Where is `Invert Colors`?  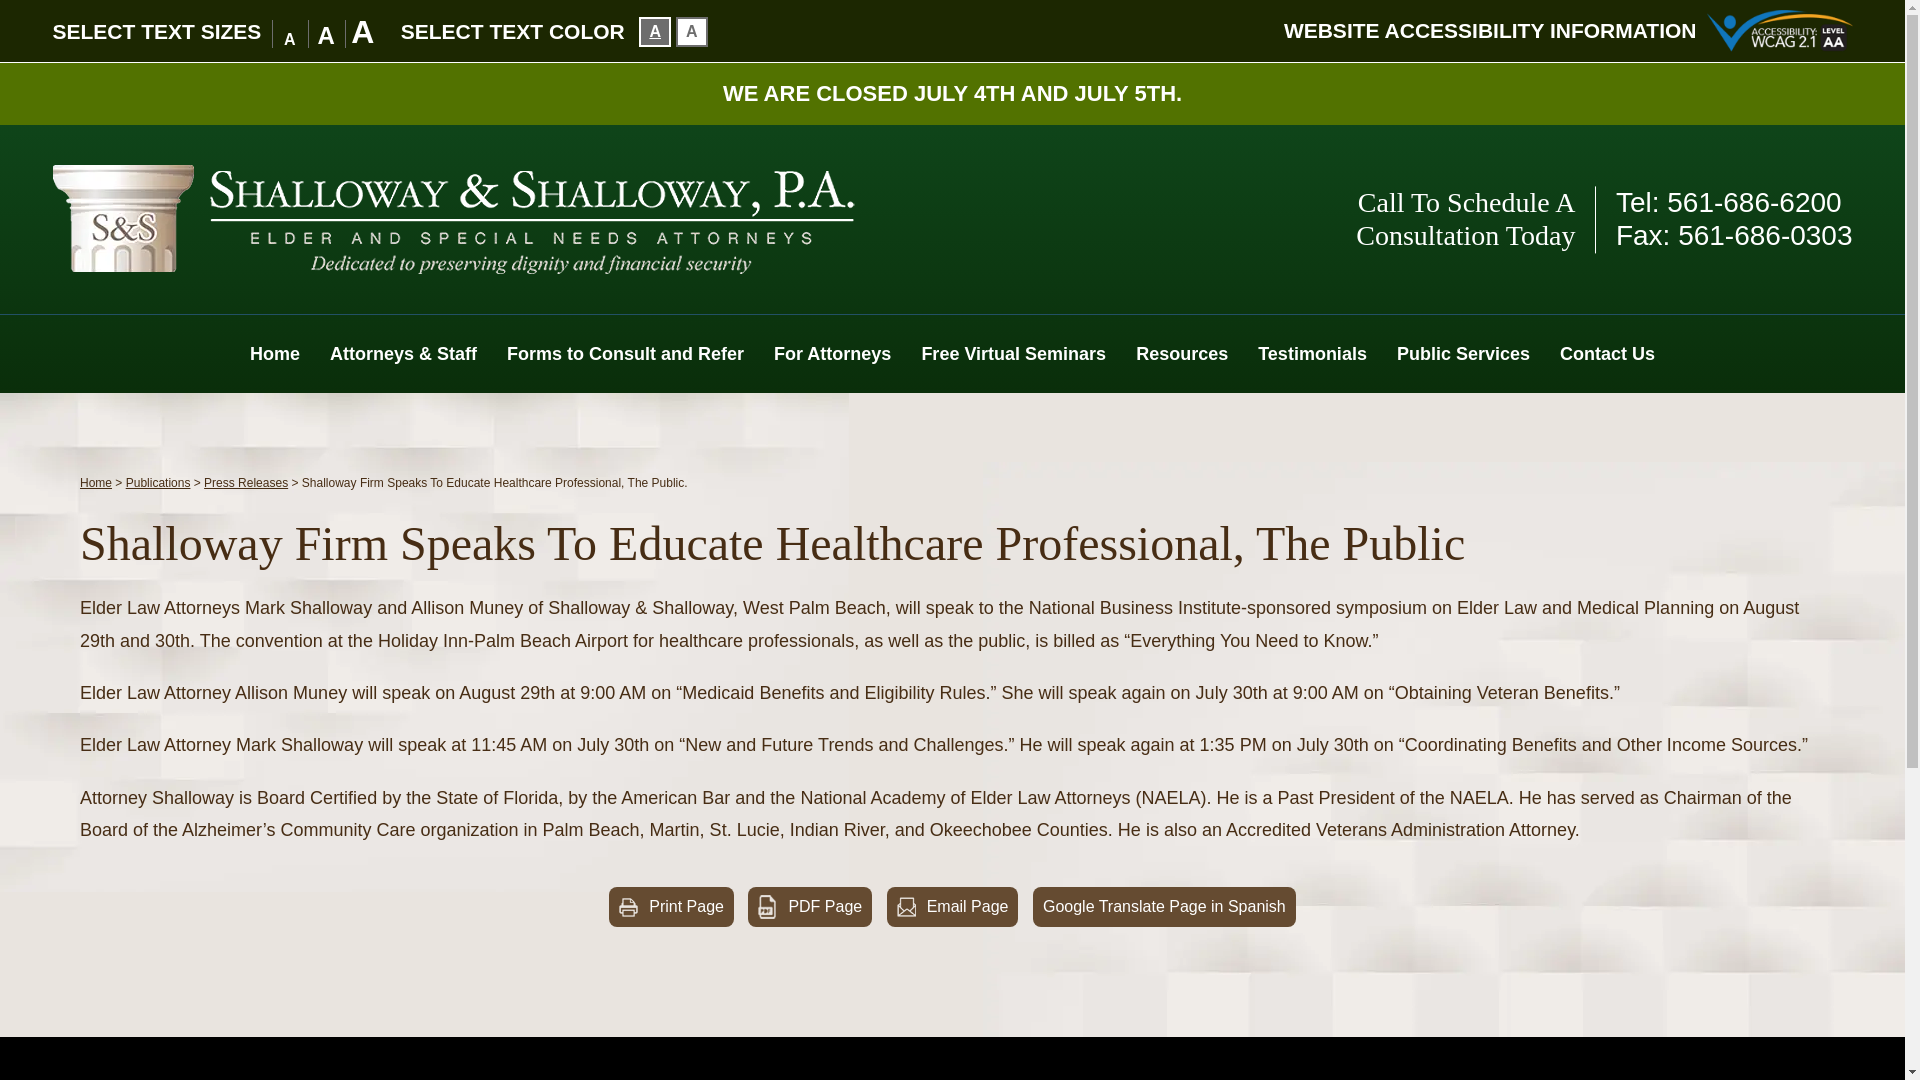
Invert Colors is located at coordinates (692, 32).